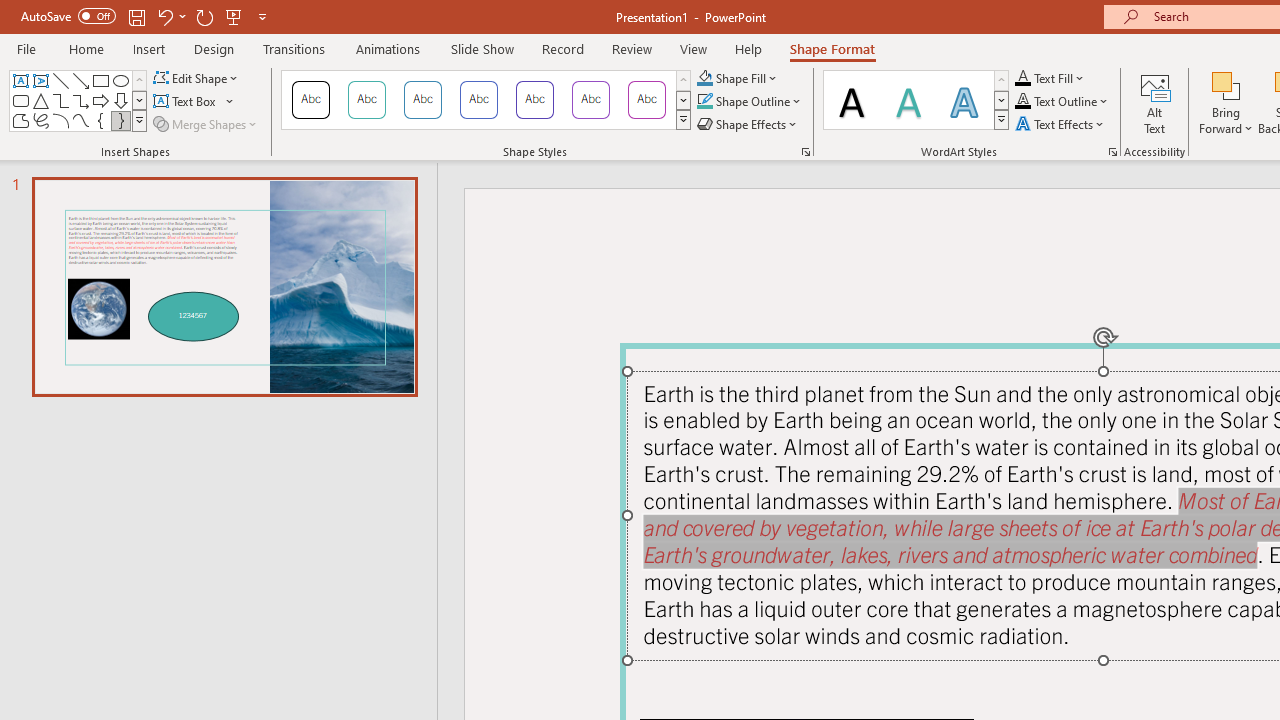 Image resolution: width=1280 pixels, height=720 pixels. Describe the element at coordinates (294, 48) in the screenshot. I see `Transitions` at that location.